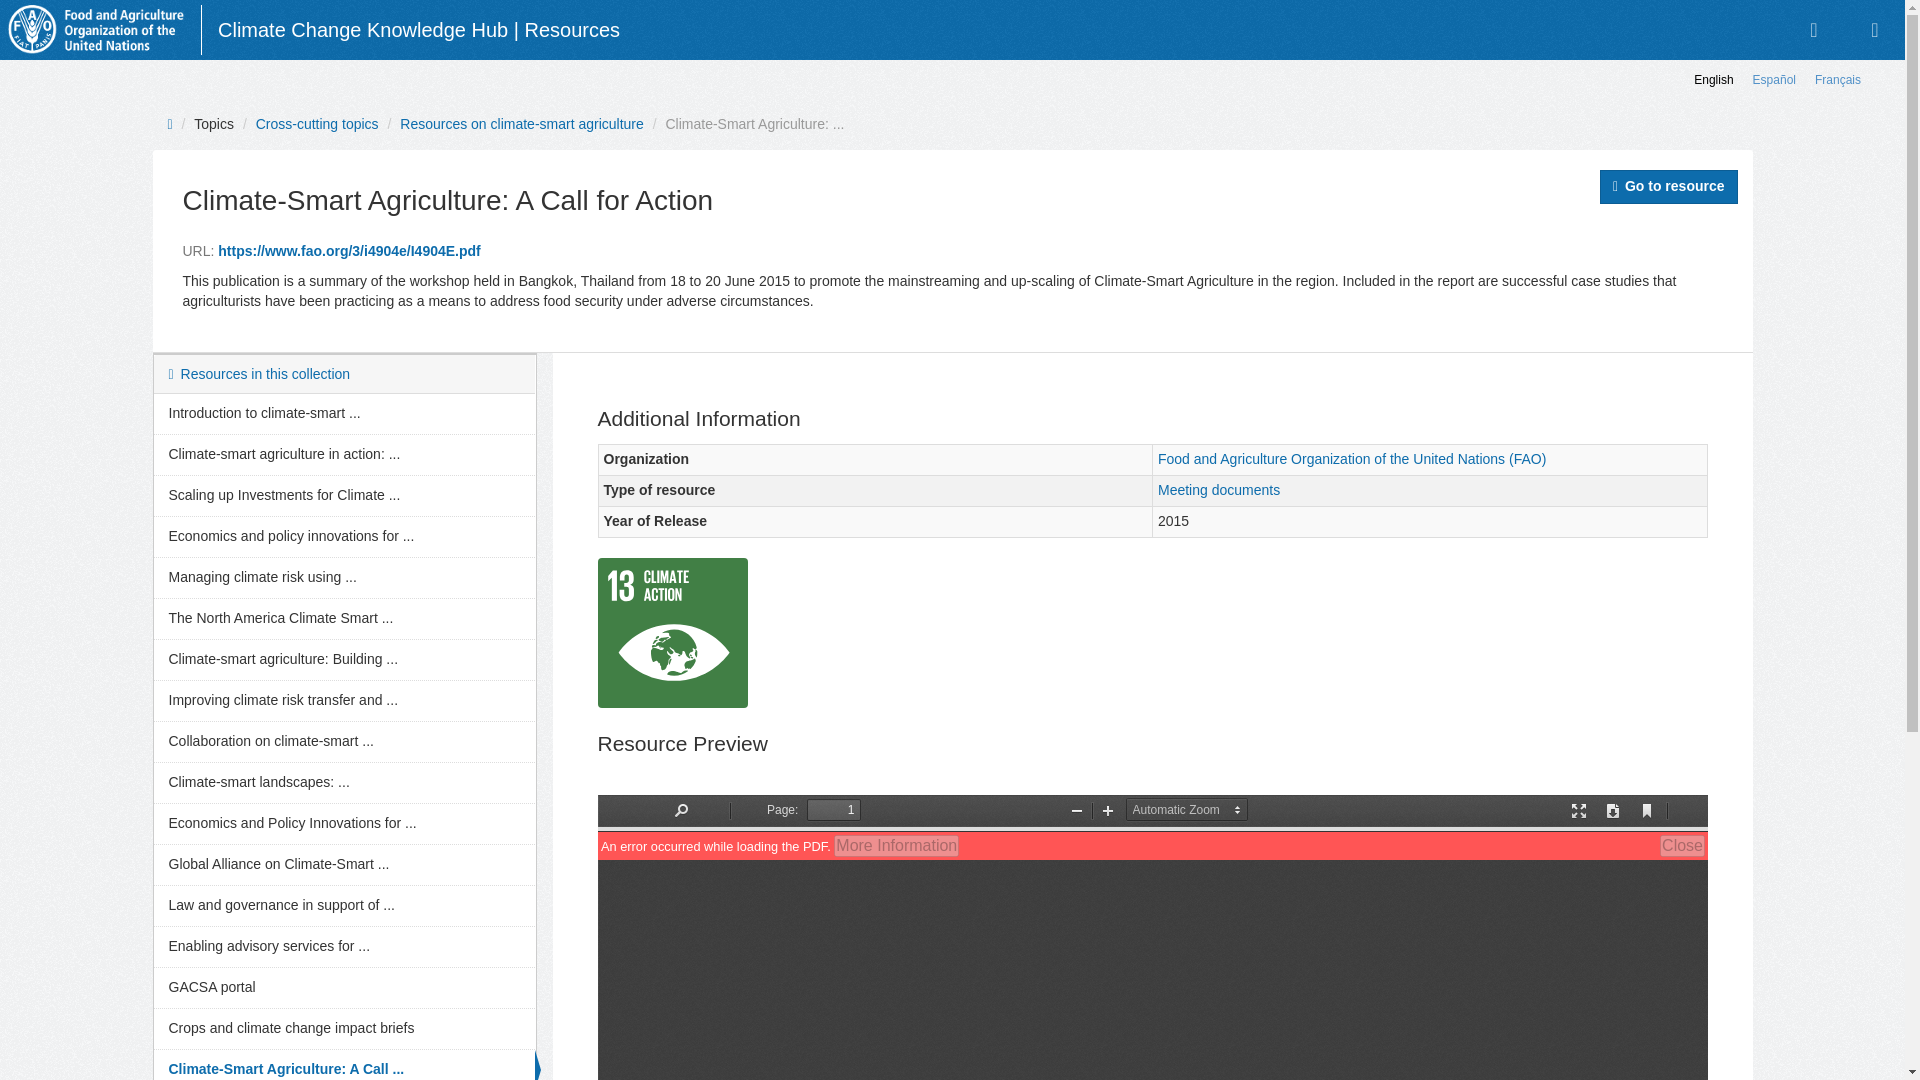  What do you see at coordinates (754, 123) in the screenshot?
I see `Climate-Smart Agriculture: ...` at bounding box center [754, 123].